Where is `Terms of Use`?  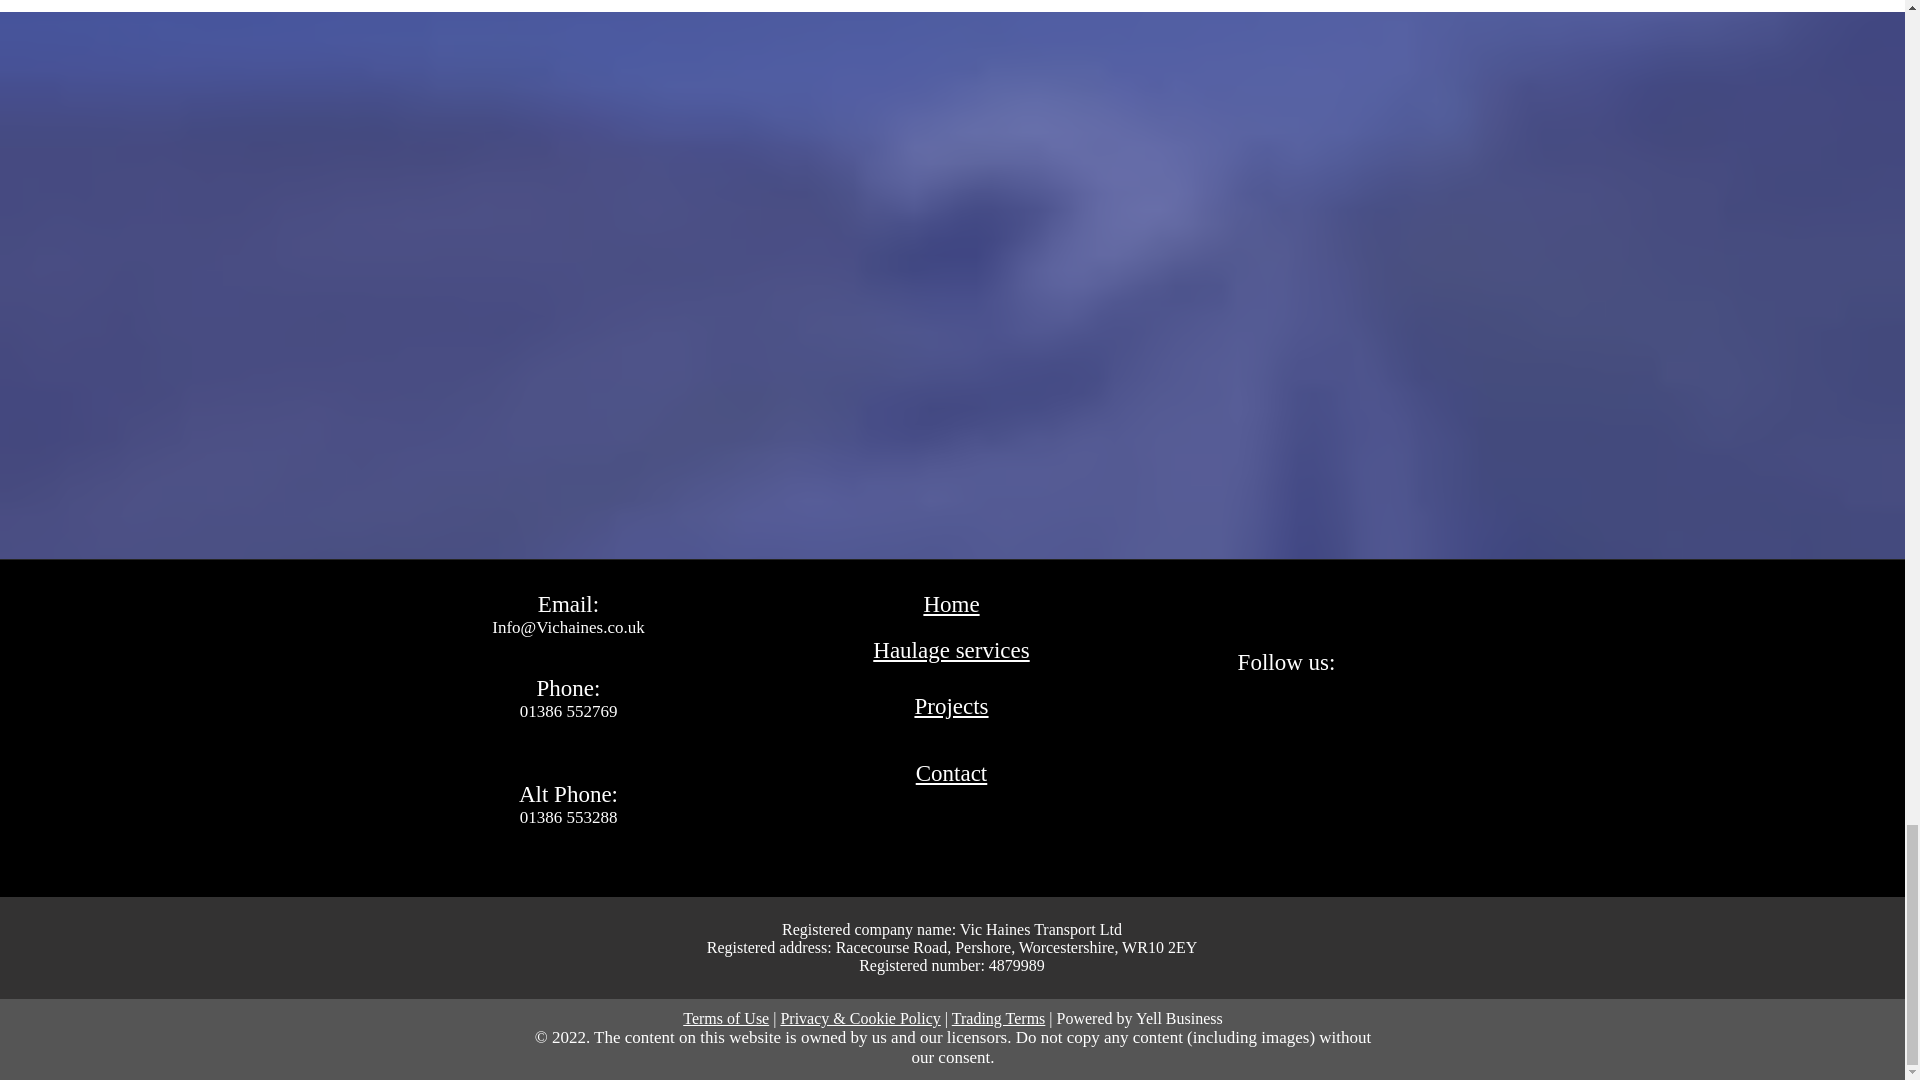 Terms of Use is located at coordinates (726, 1018).